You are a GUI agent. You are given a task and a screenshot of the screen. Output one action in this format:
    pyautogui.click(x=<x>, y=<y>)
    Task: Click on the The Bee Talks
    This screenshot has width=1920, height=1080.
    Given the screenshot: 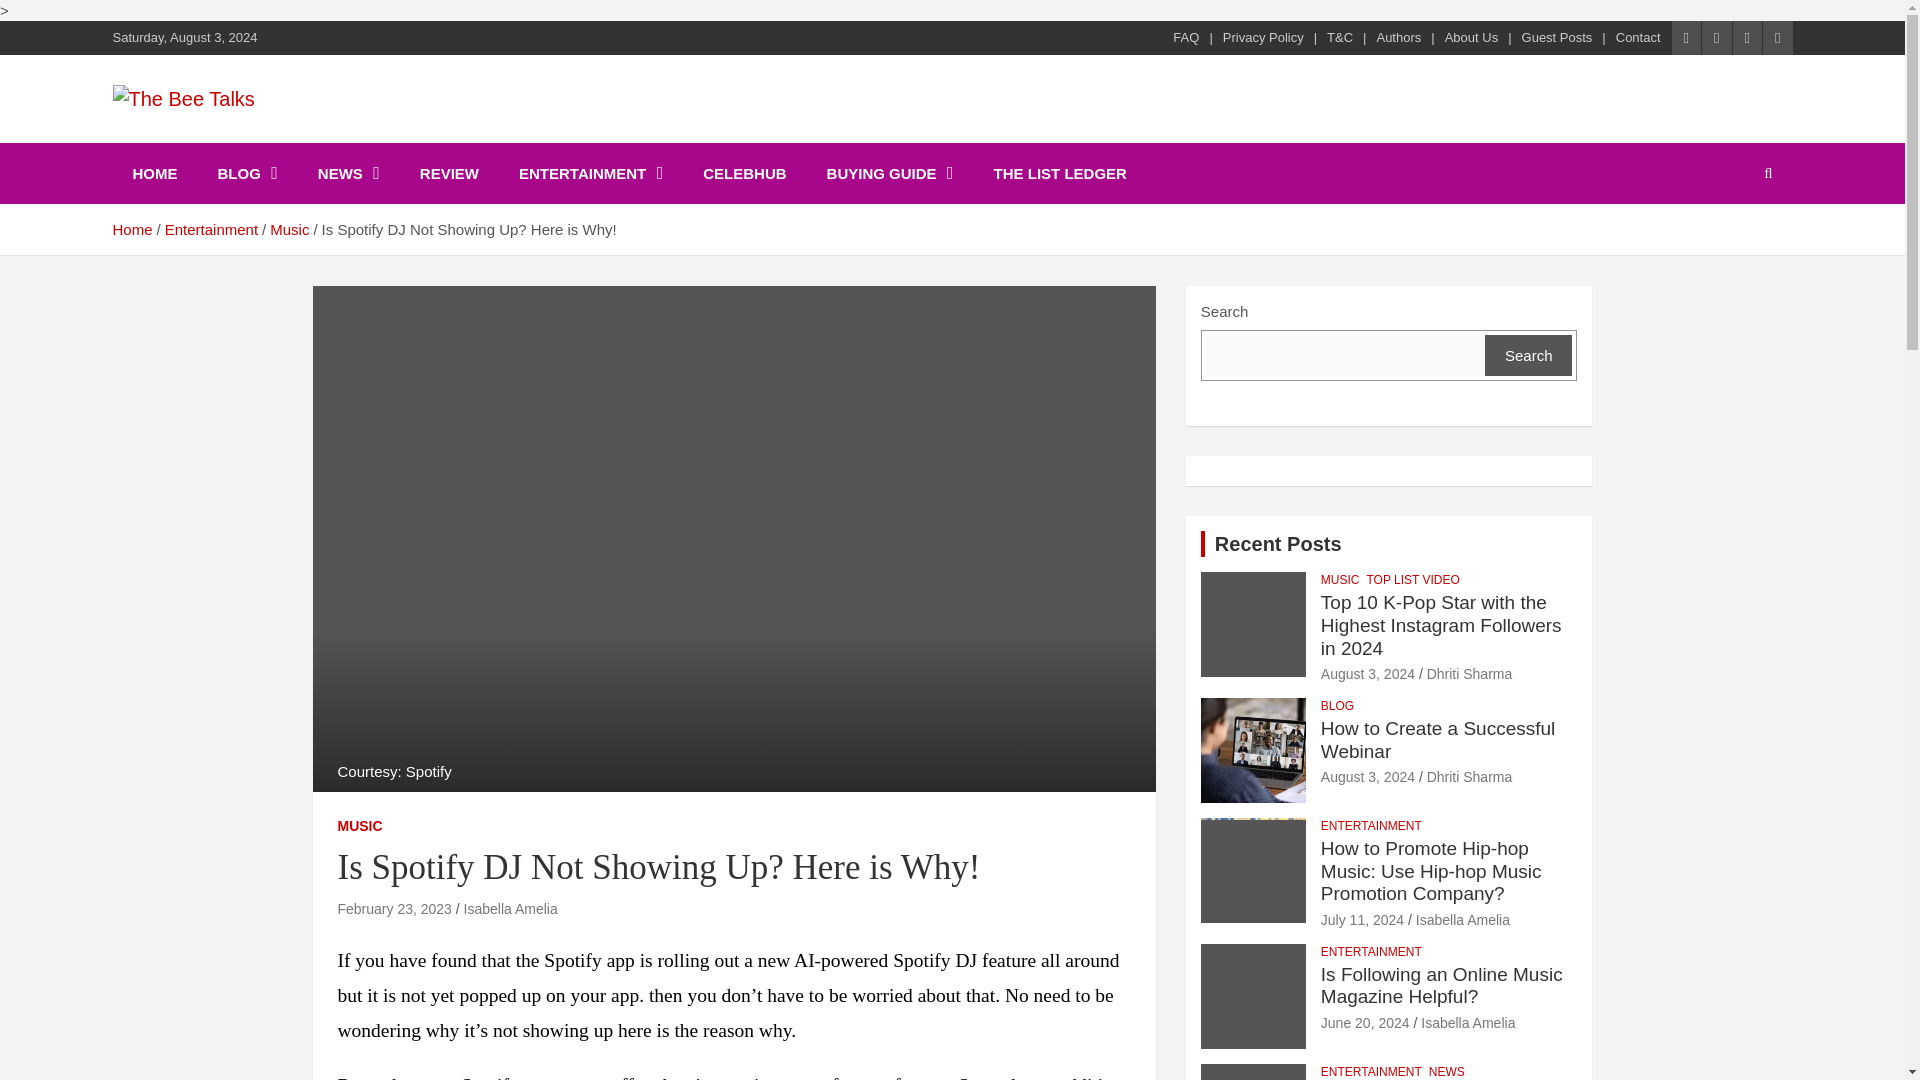 What is the action you would take?
    pyautogui.click(x=244, y=138)
    